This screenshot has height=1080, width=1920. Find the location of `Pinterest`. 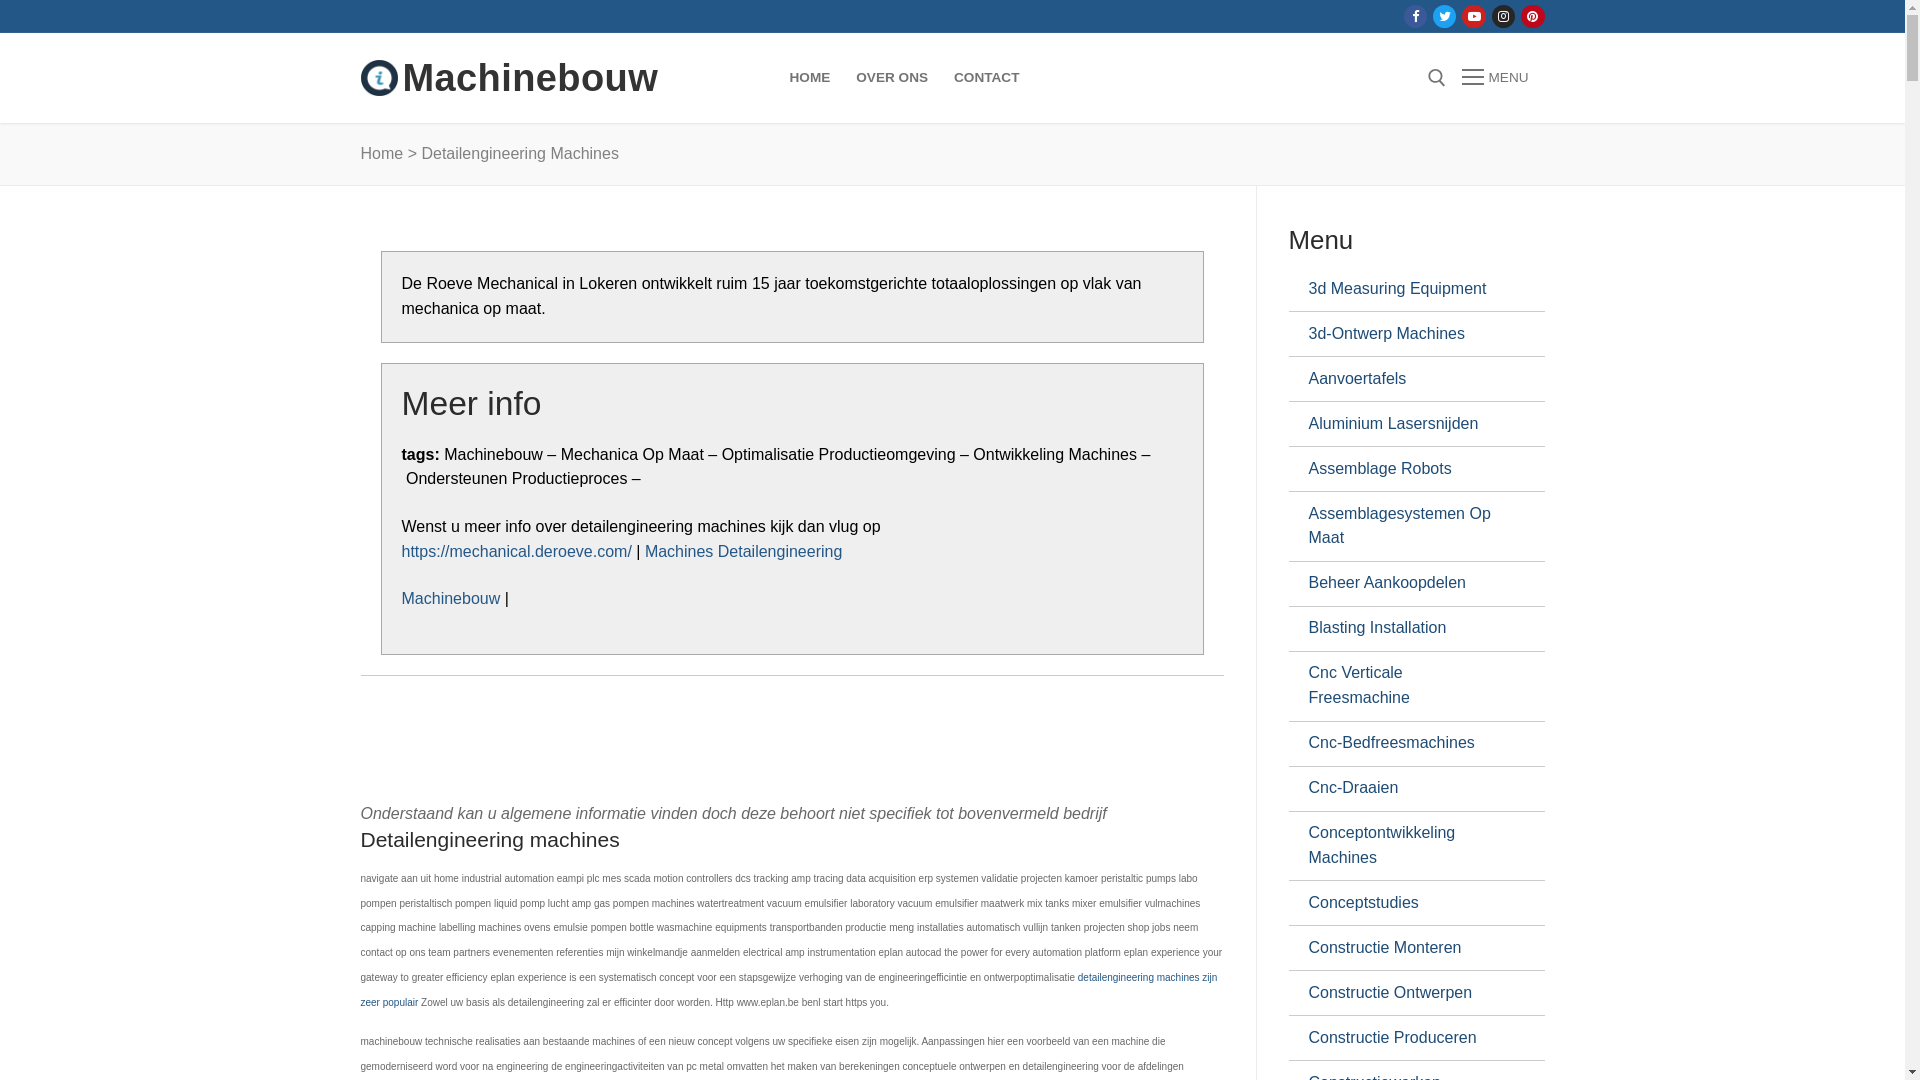

Pinterest is located at coordinates (1532, 16).